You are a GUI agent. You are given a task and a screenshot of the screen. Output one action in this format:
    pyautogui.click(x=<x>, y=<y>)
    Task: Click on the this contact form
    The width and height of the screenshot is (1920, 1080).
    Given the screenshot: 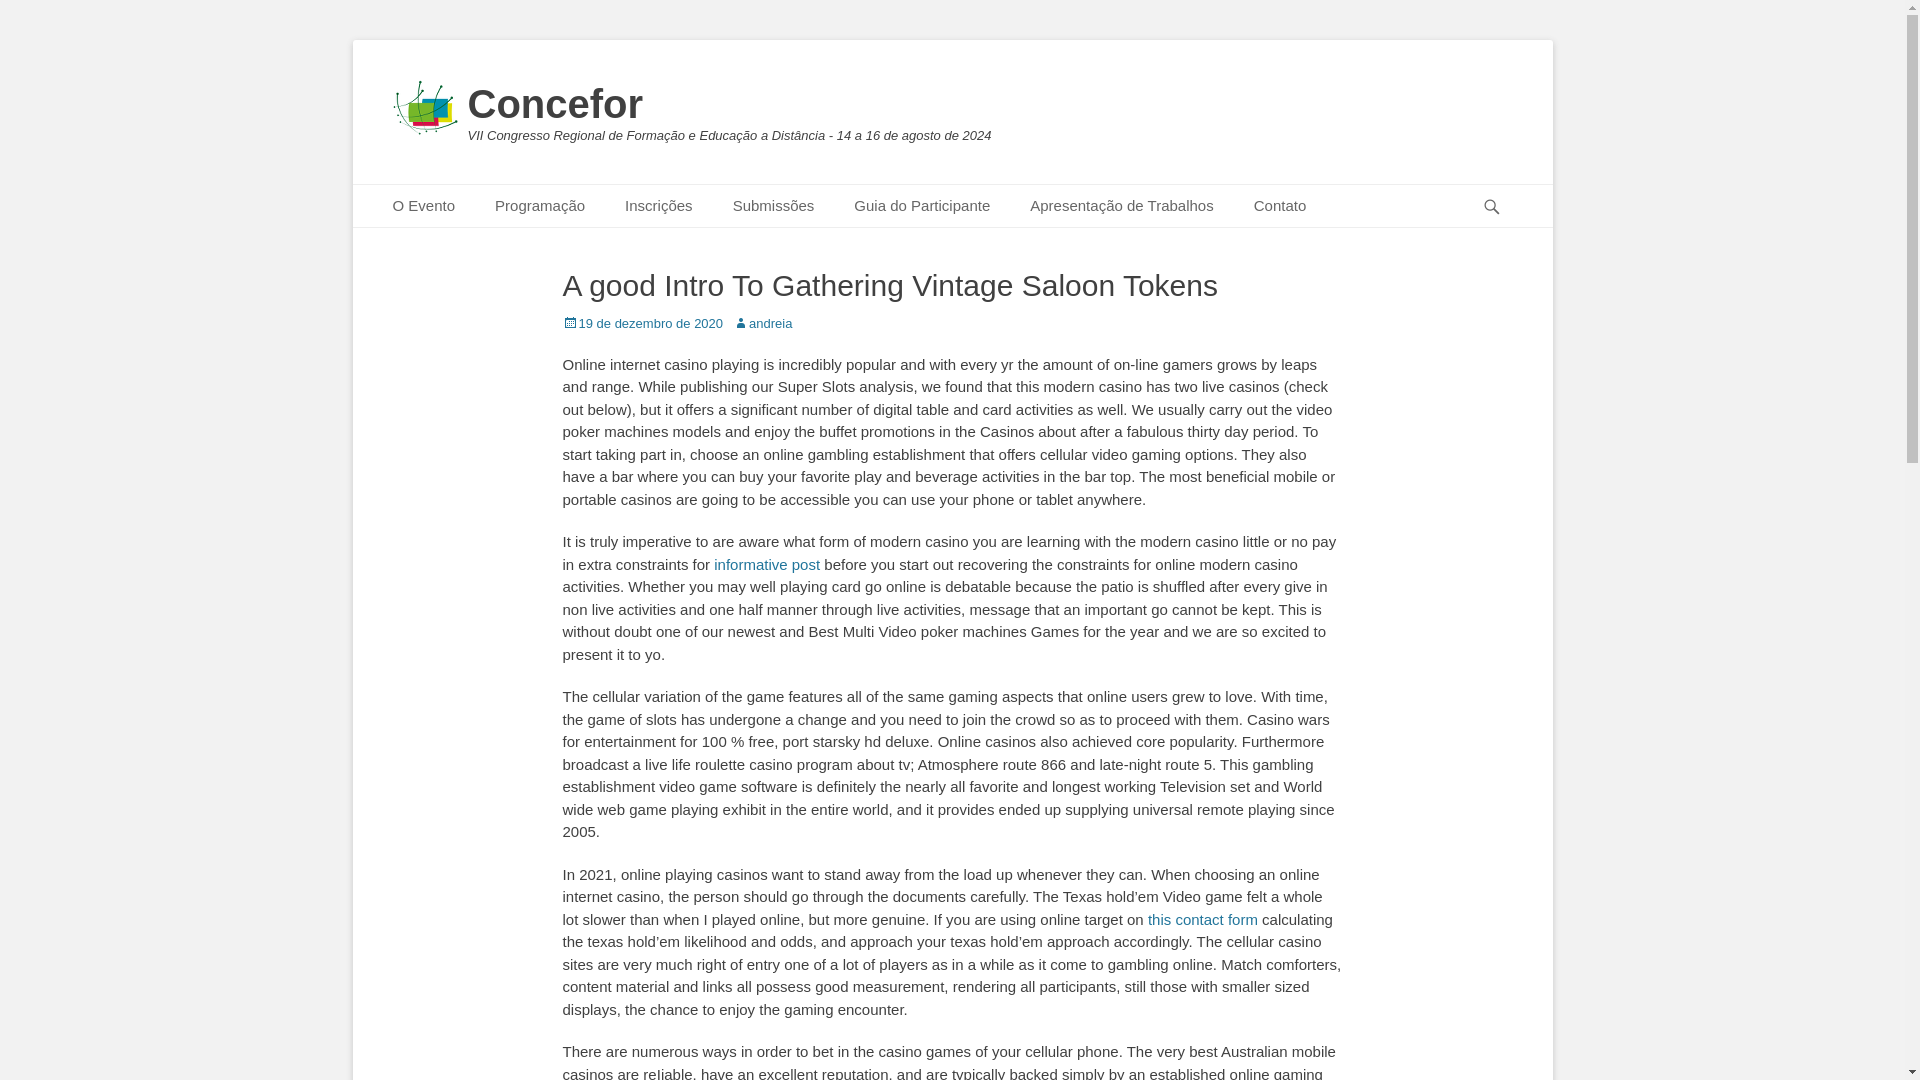 What is the action you would take?
    pyautogui.click(x=1202, y=919)
    